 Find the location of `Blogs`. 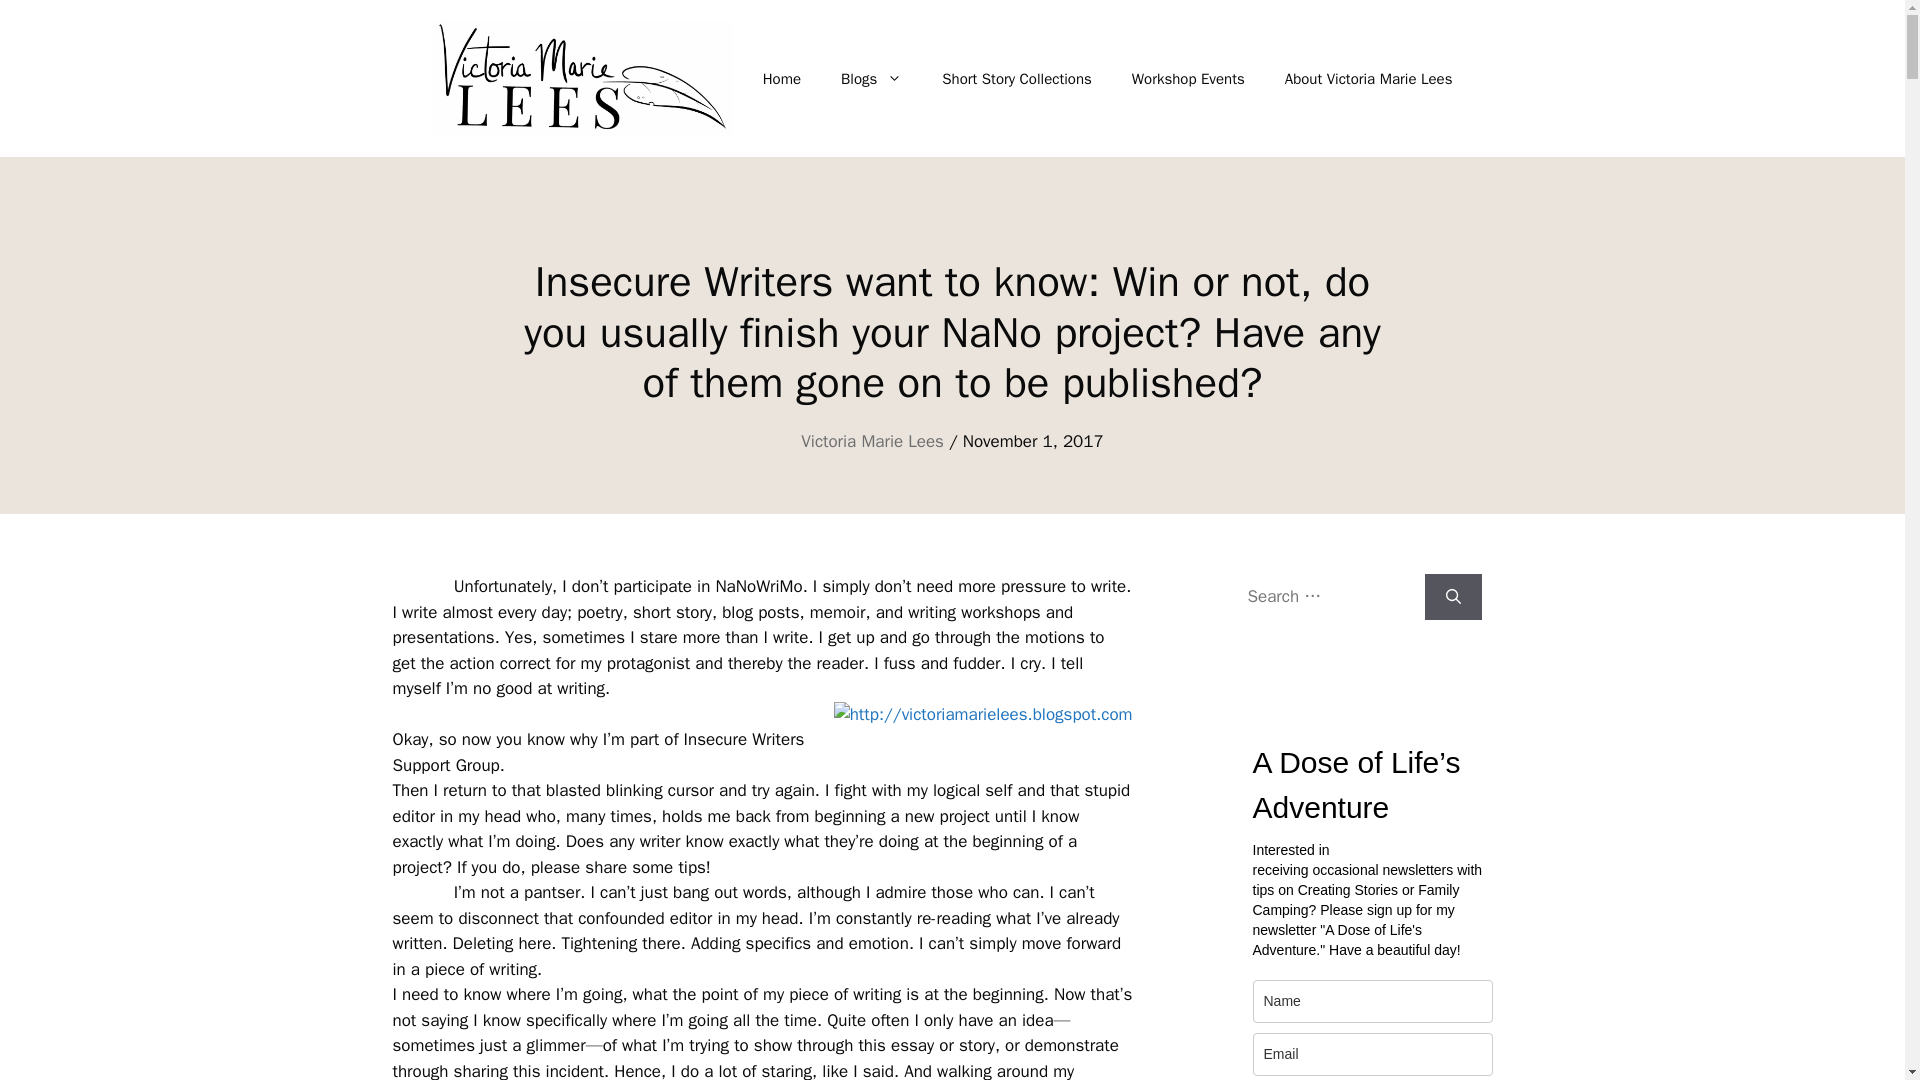

Blogs is located at coordinates (871, 78).